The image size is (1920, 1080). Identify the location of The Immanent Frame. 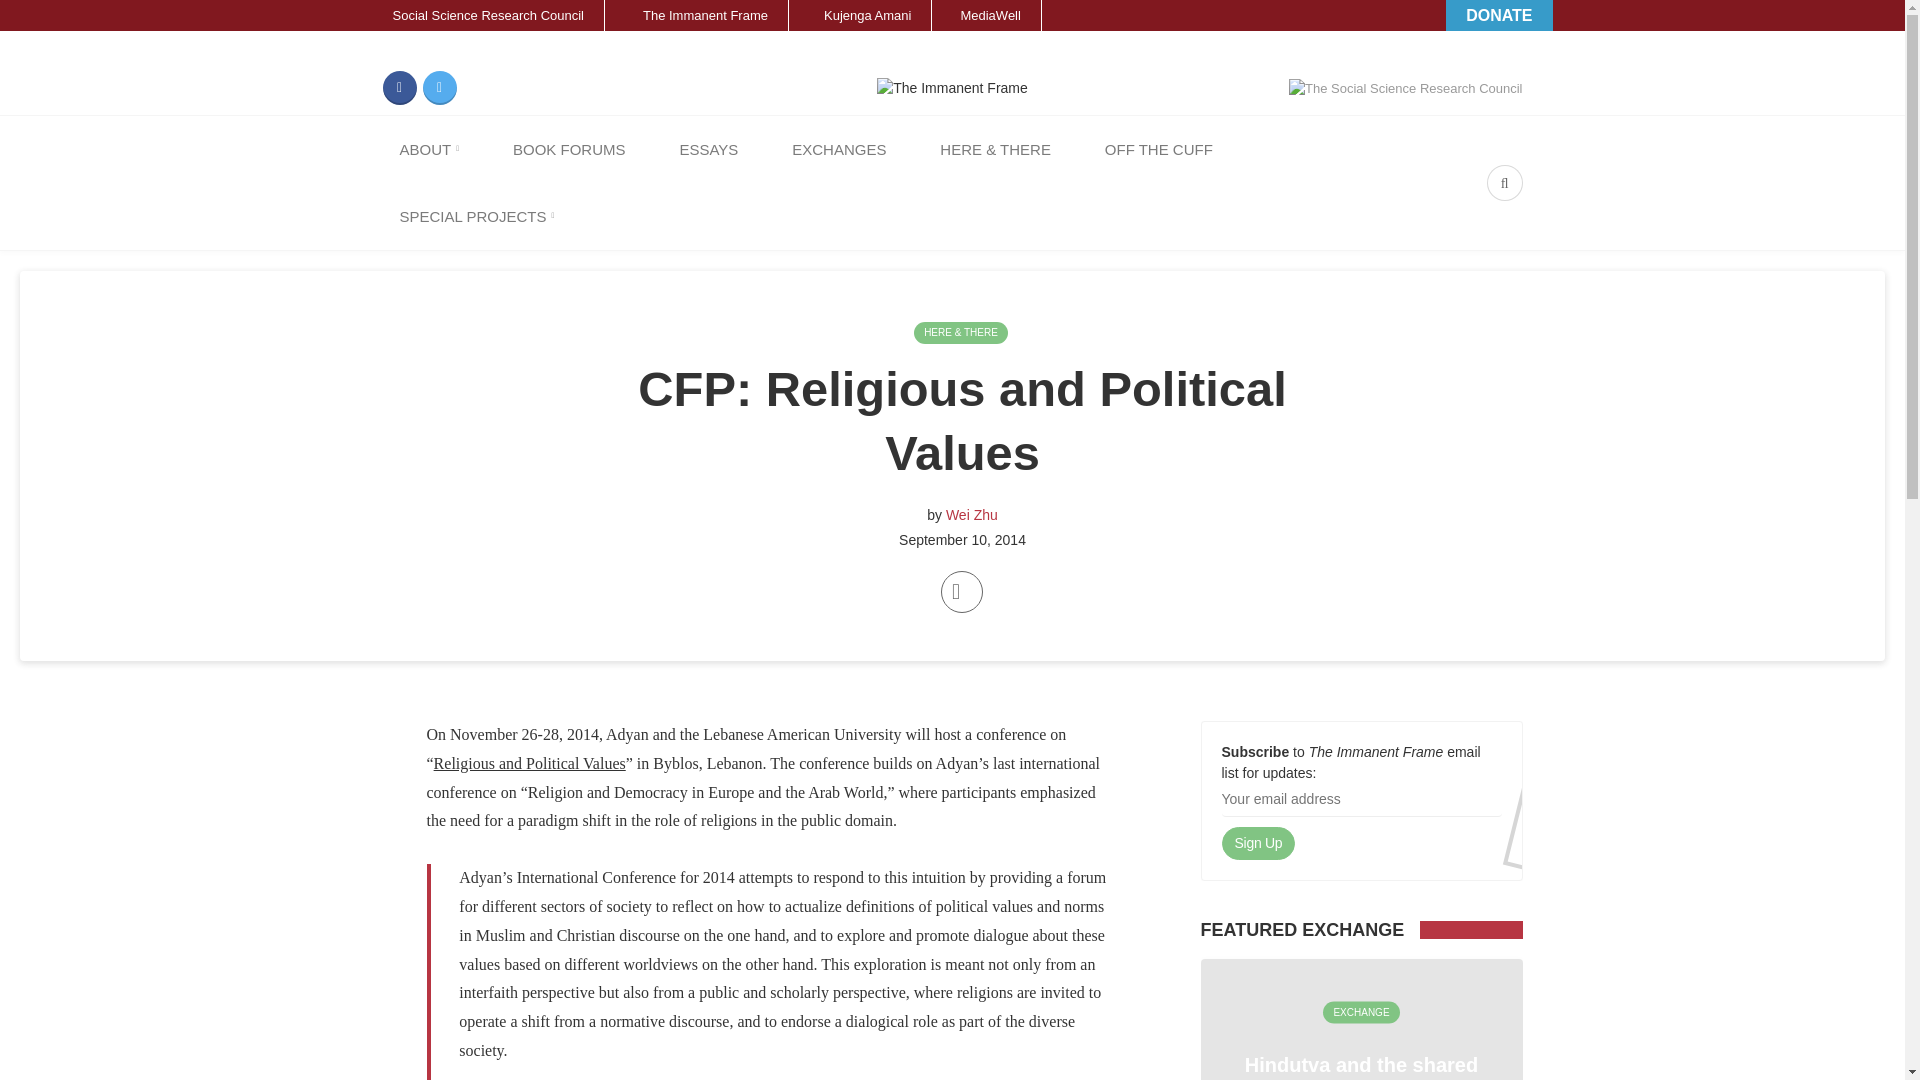
(696, 16).